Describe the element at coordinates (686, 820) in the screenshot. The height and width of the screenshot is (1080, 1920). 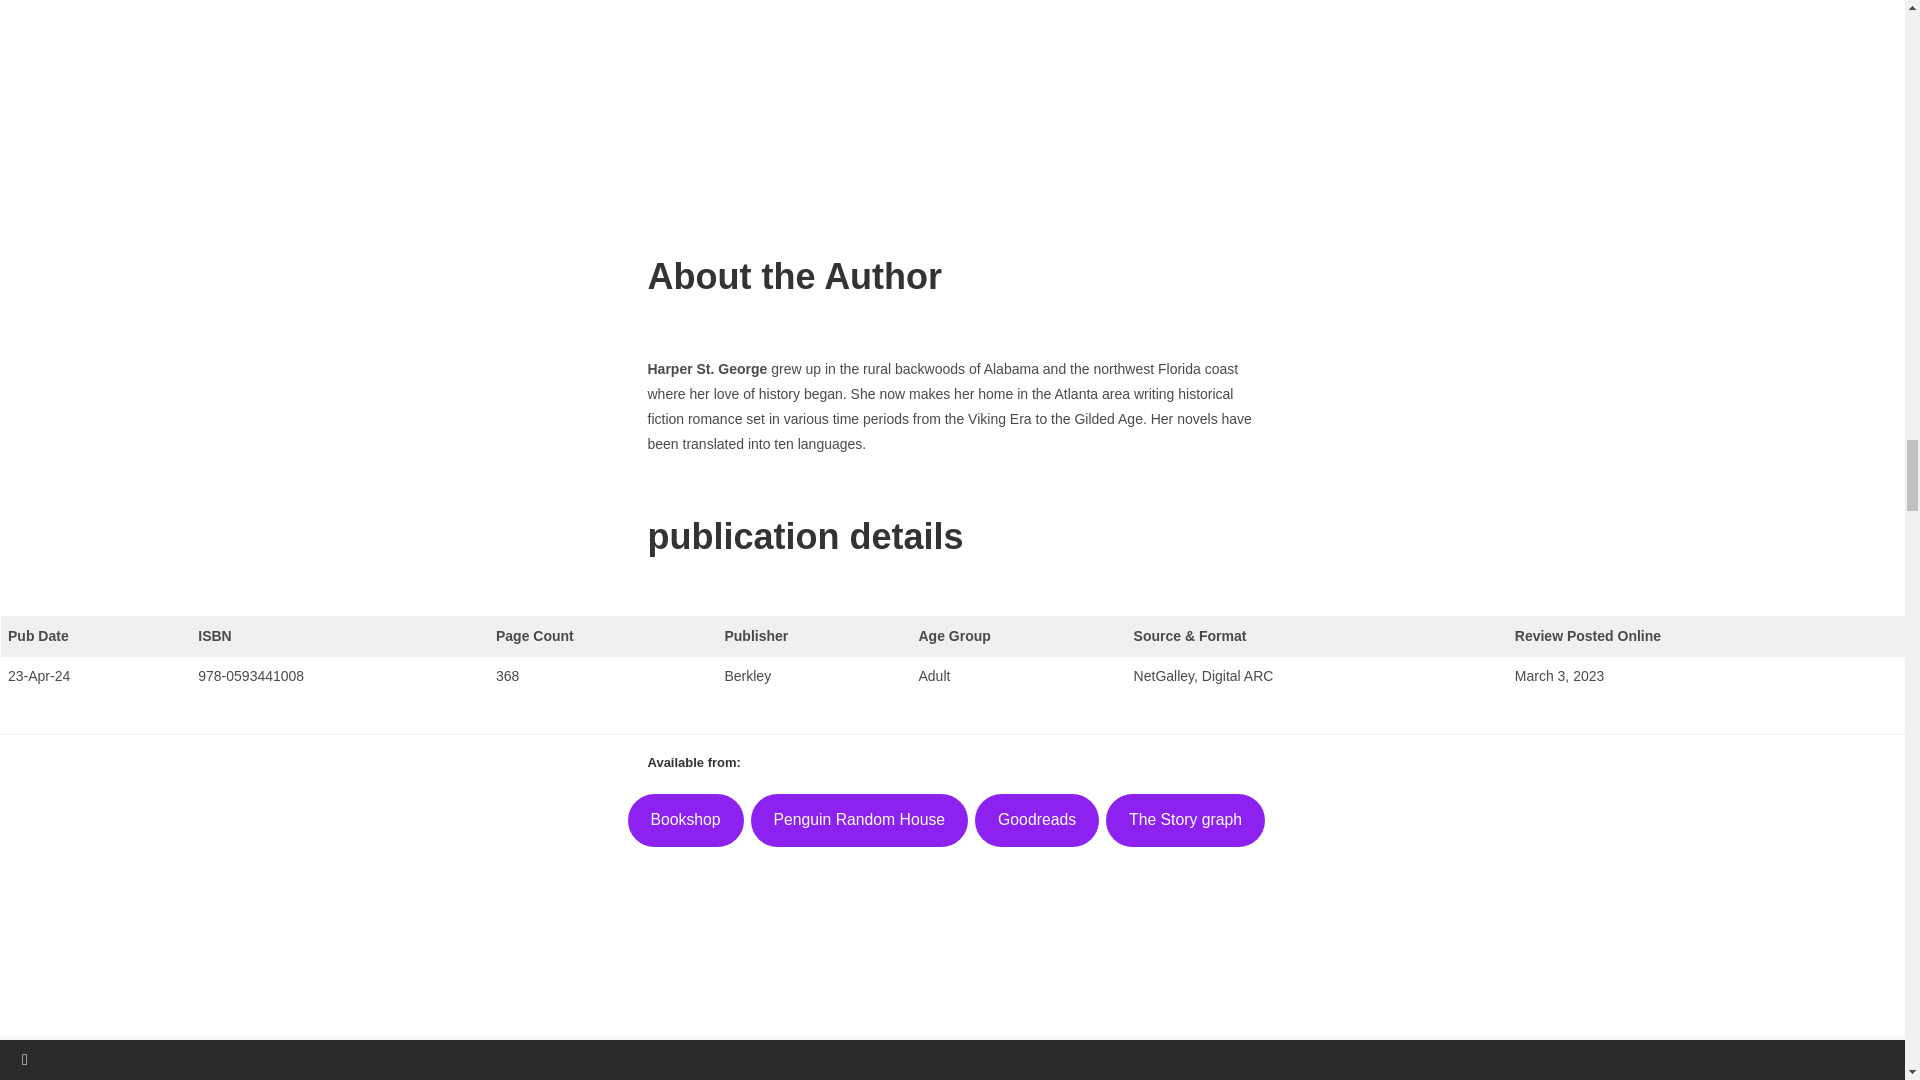
I see `Bookshop` at that location.